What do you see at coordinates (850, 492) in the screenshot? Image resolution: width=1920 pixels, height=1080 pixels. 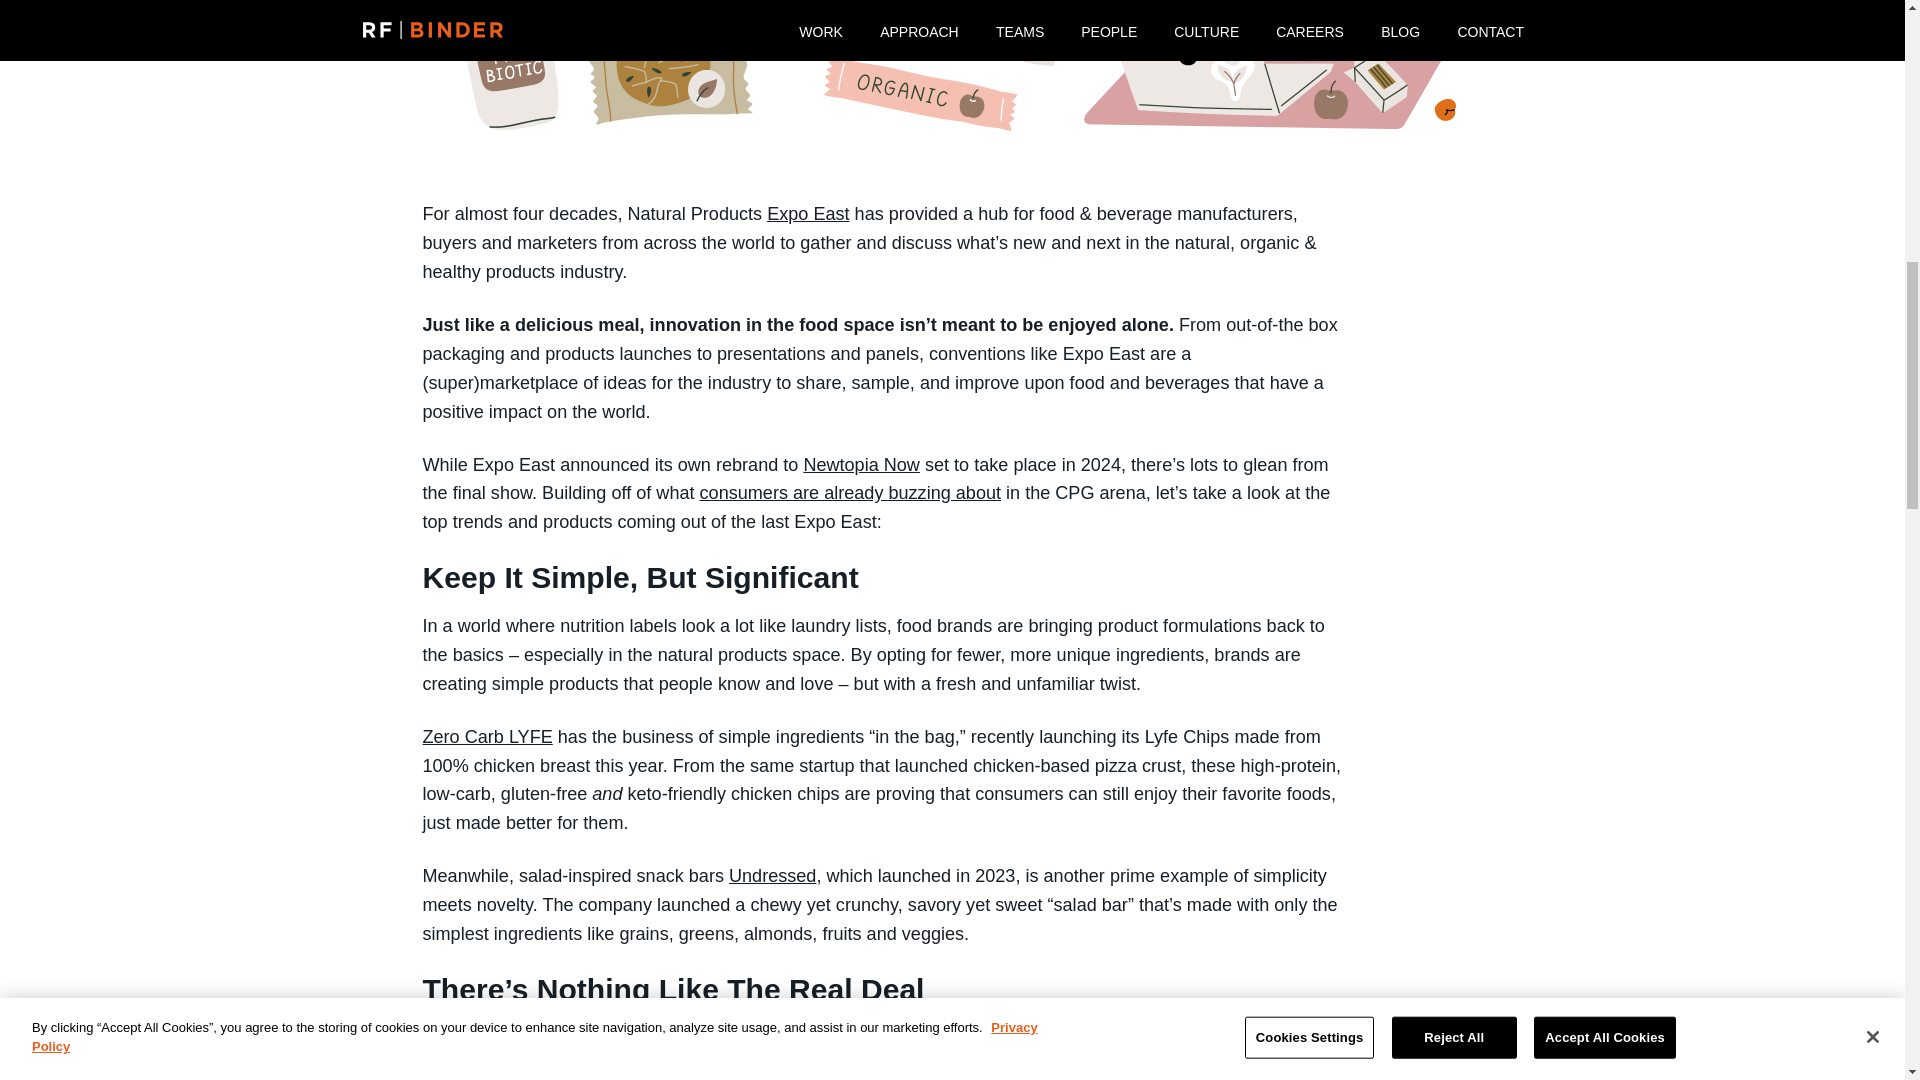 I see `consumers are already buzzing about` at bounding box center [850, 492].